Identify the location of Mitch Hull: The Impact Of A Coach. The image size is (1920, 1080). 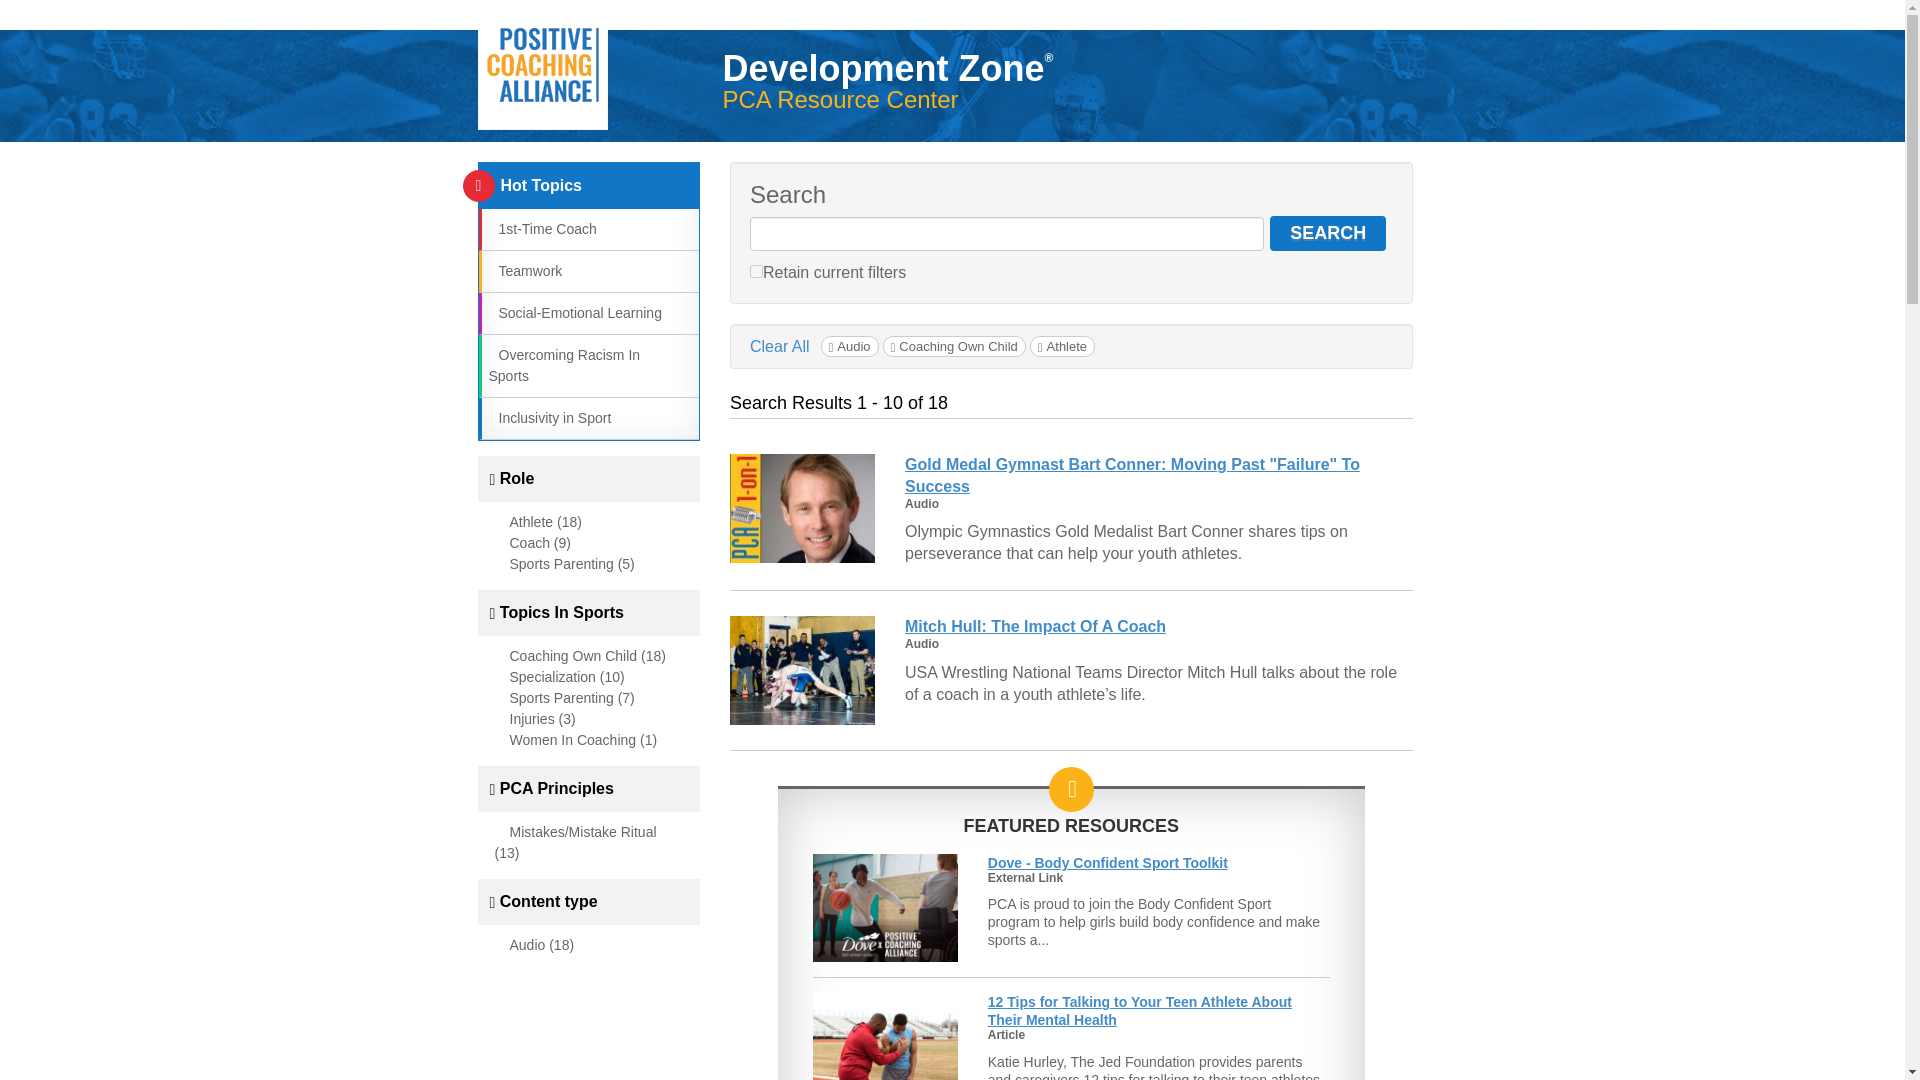
(1034, 626).